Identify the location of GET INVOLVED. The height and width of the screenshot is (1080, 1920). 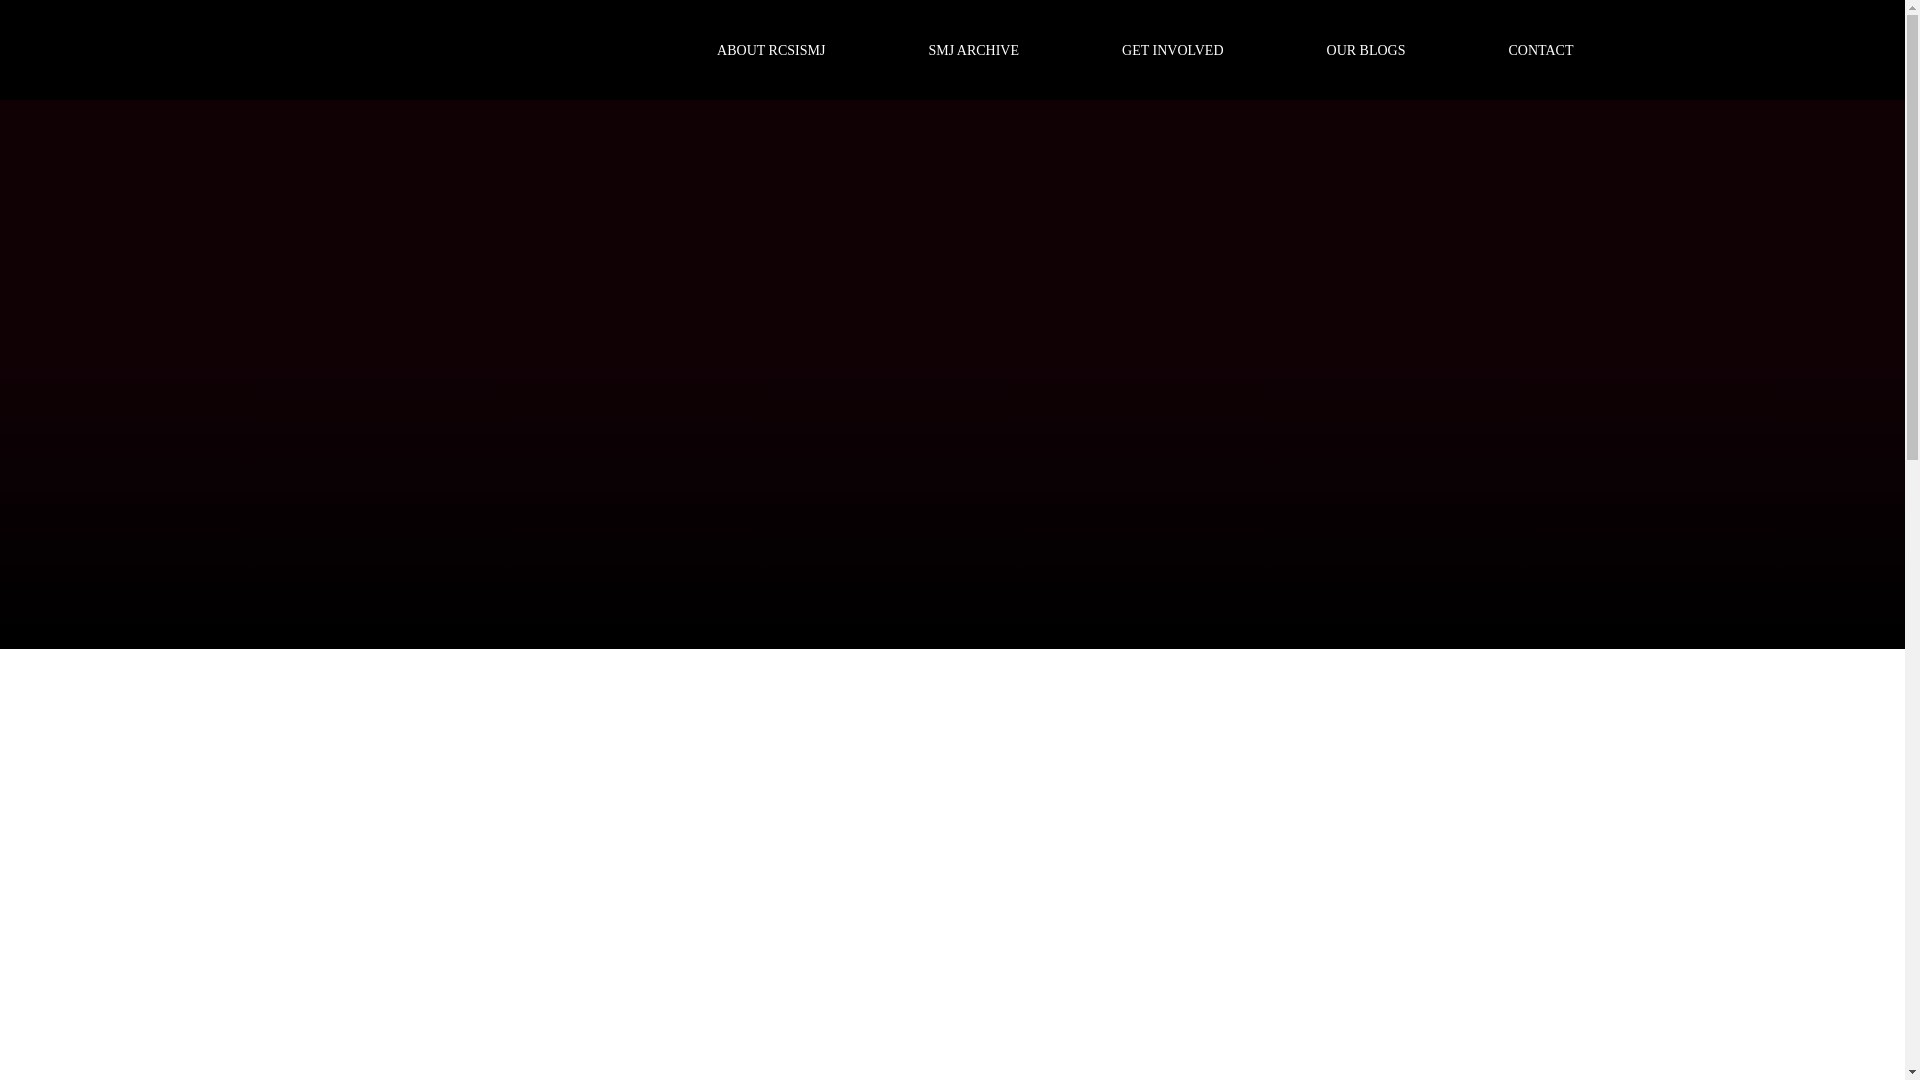
(1172, 50).